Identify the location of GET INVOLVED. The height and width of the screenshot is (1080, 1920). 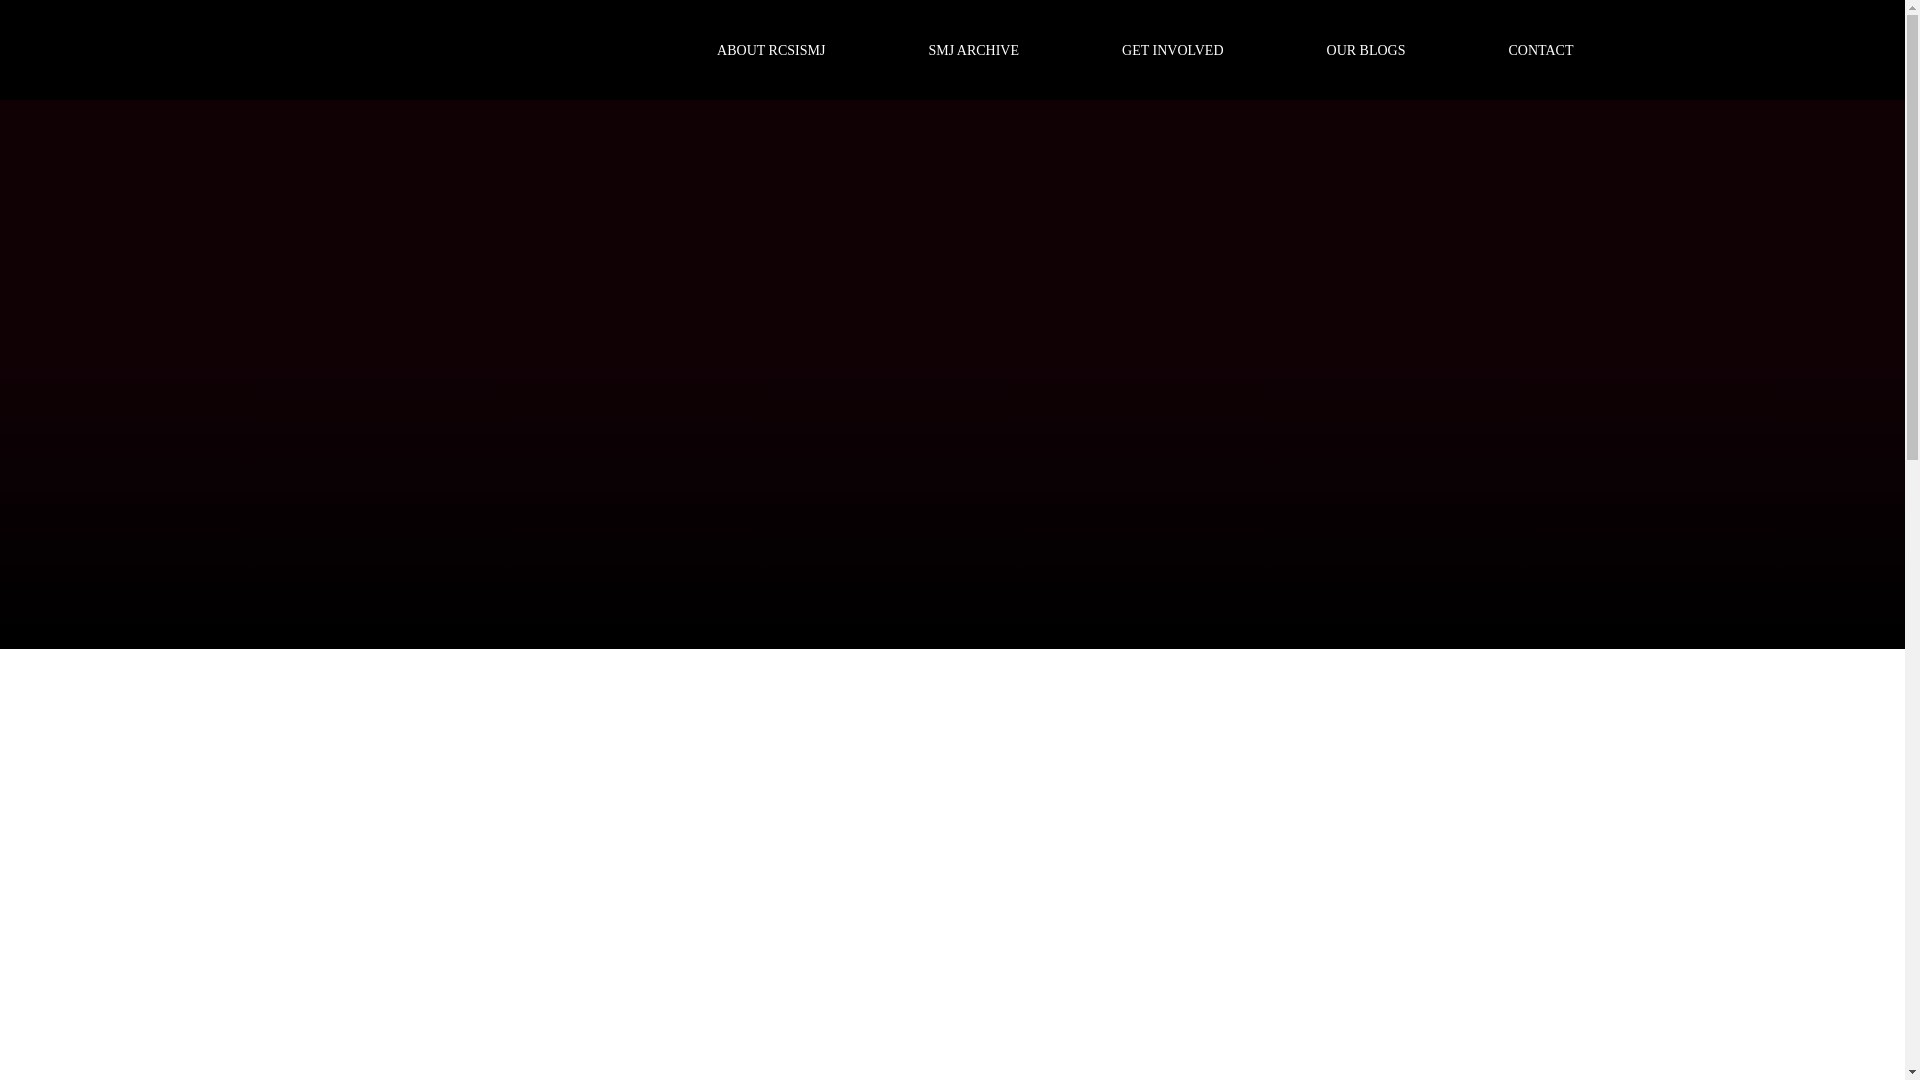
(1172, 50).